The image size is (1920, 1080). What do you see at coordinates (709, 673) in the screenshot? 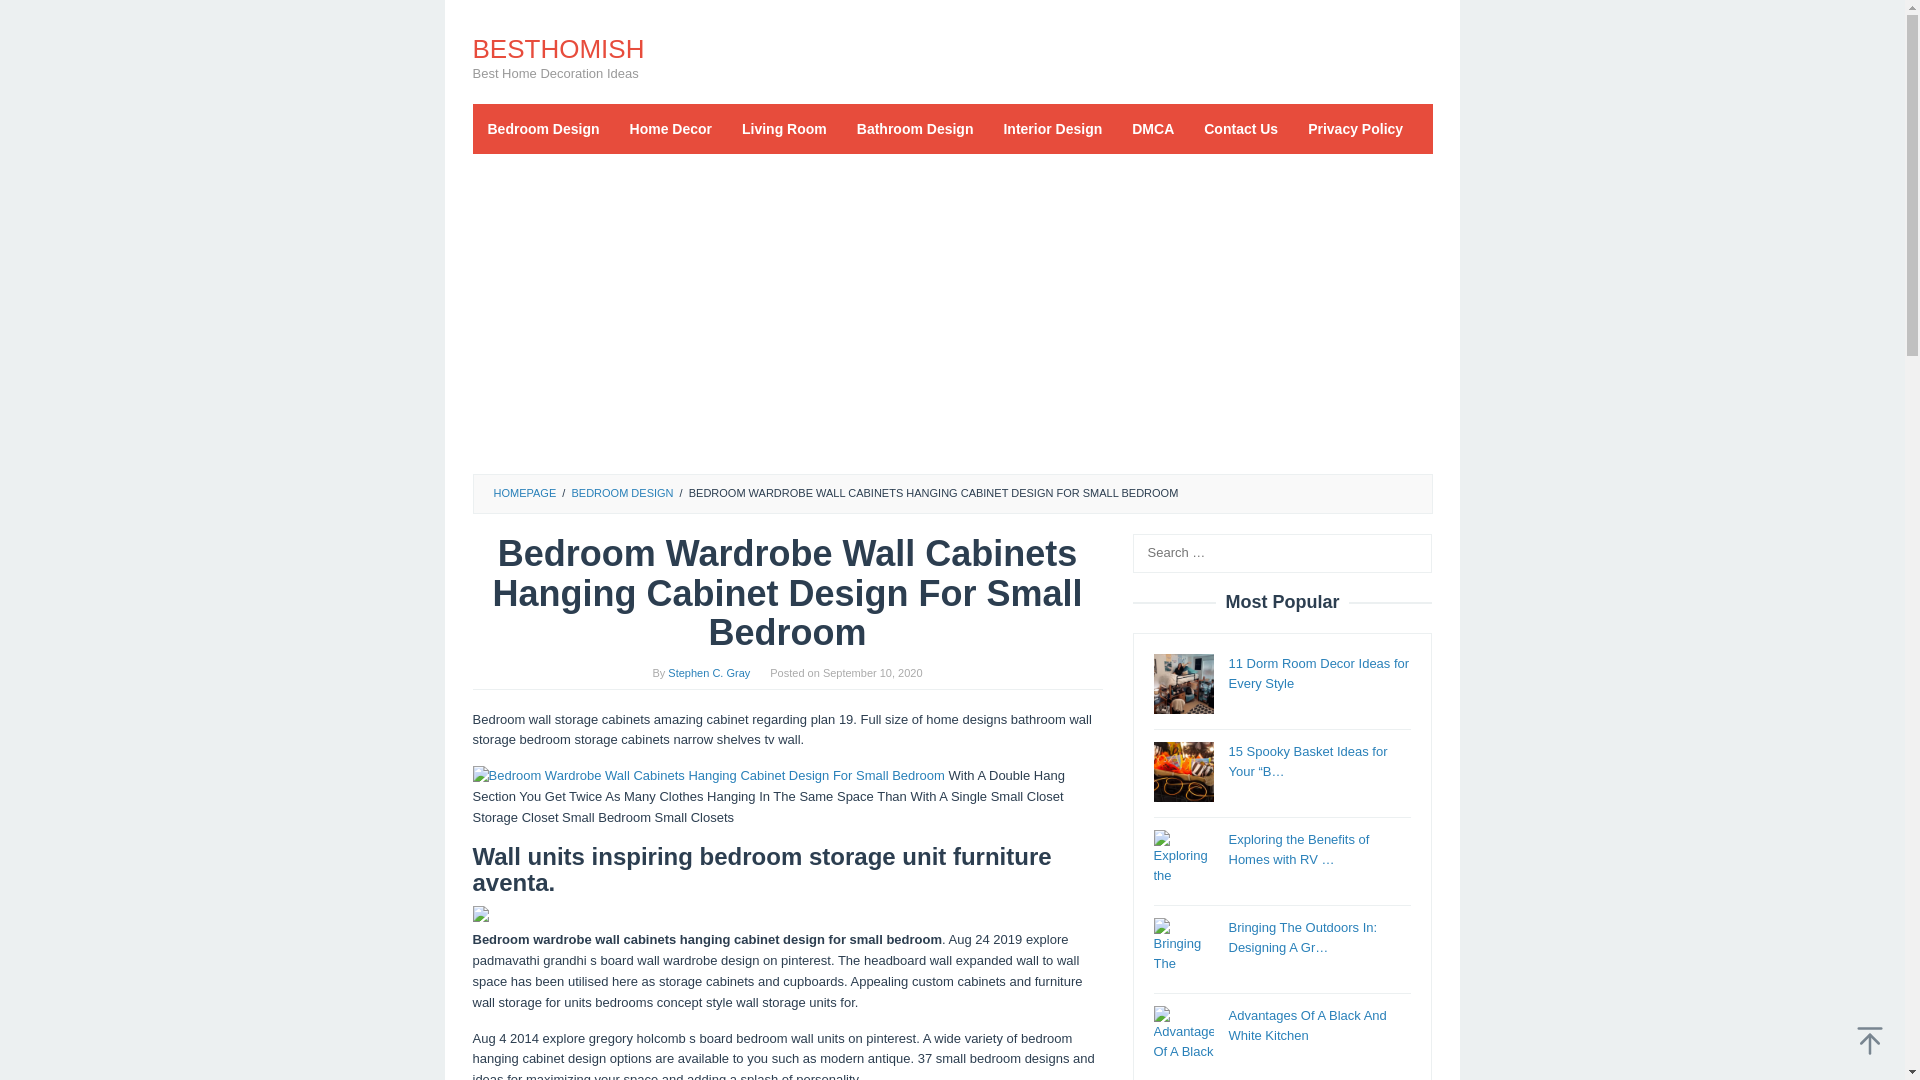
I see `Stephen C. Gray` at bounding box center [709, 673].